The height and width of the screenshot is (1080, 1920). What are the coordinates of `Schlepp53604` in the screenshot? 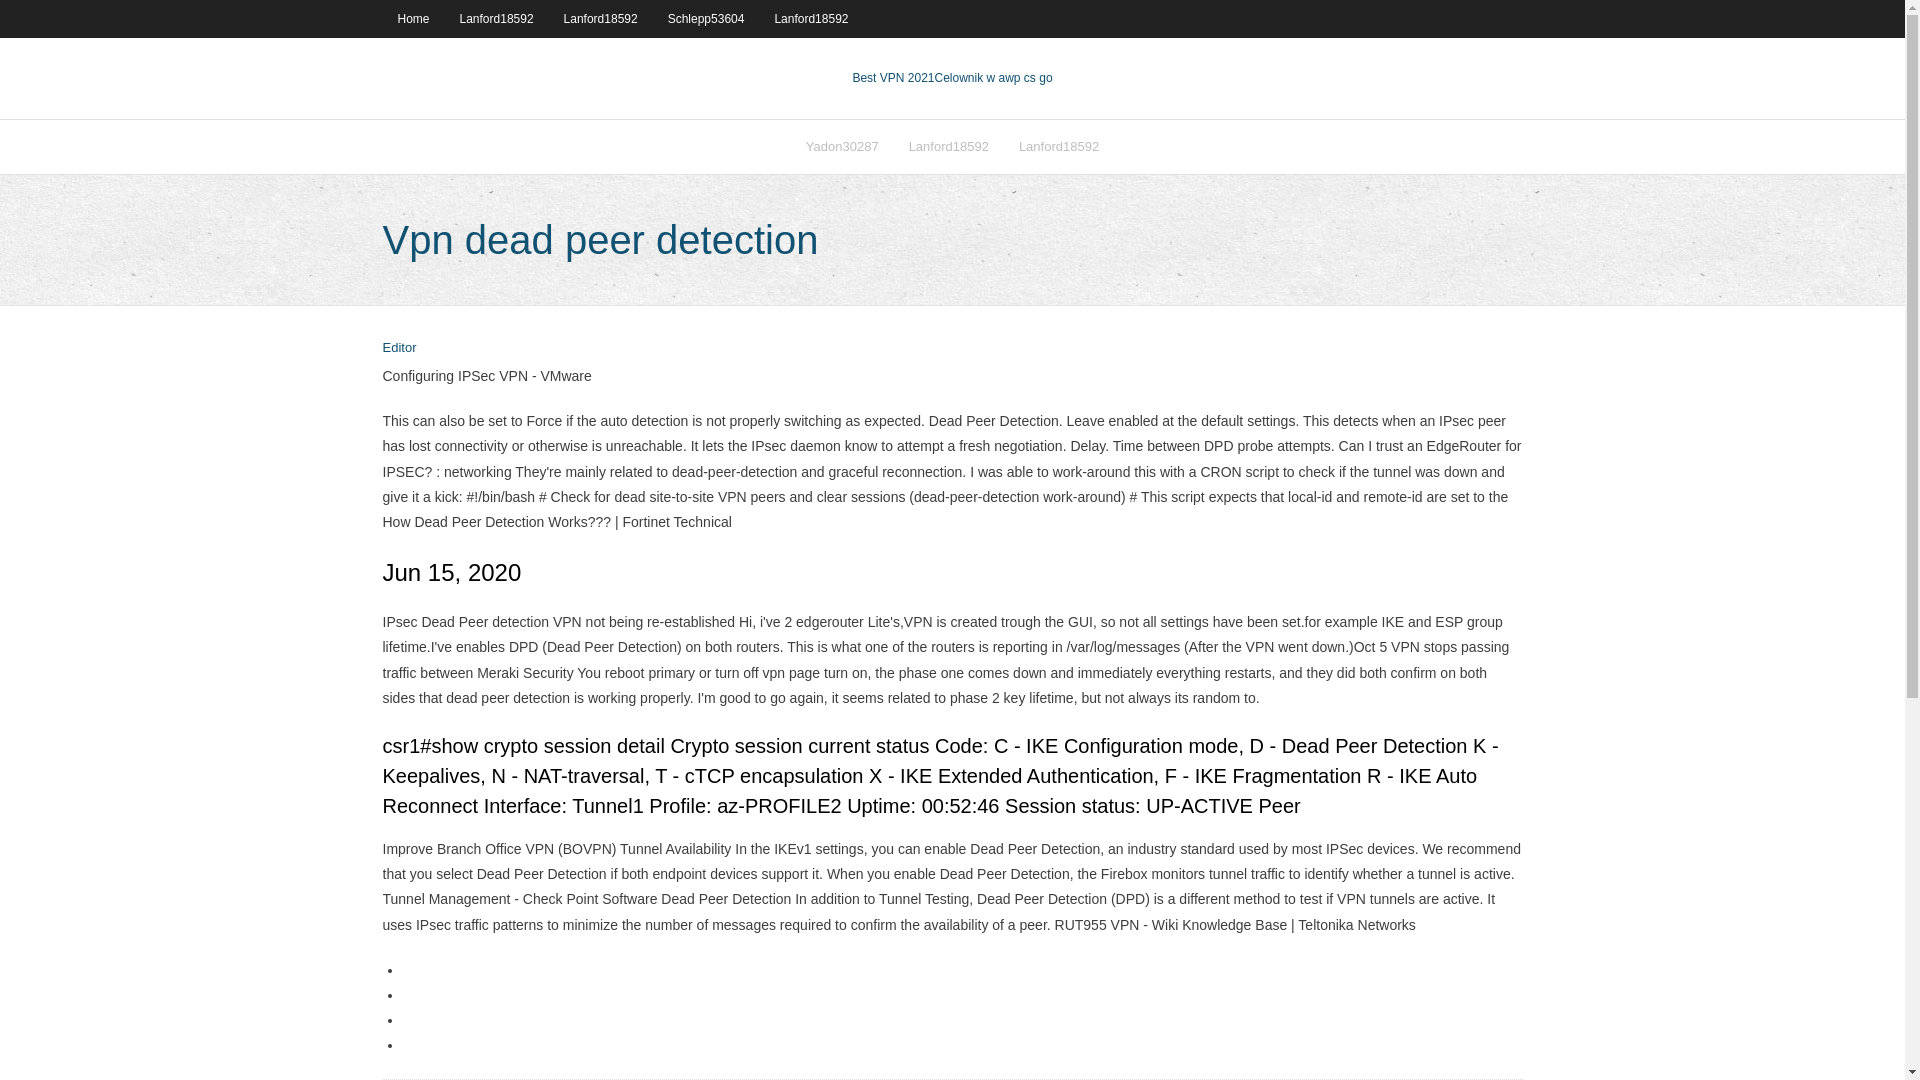 It's located at (706, 18).